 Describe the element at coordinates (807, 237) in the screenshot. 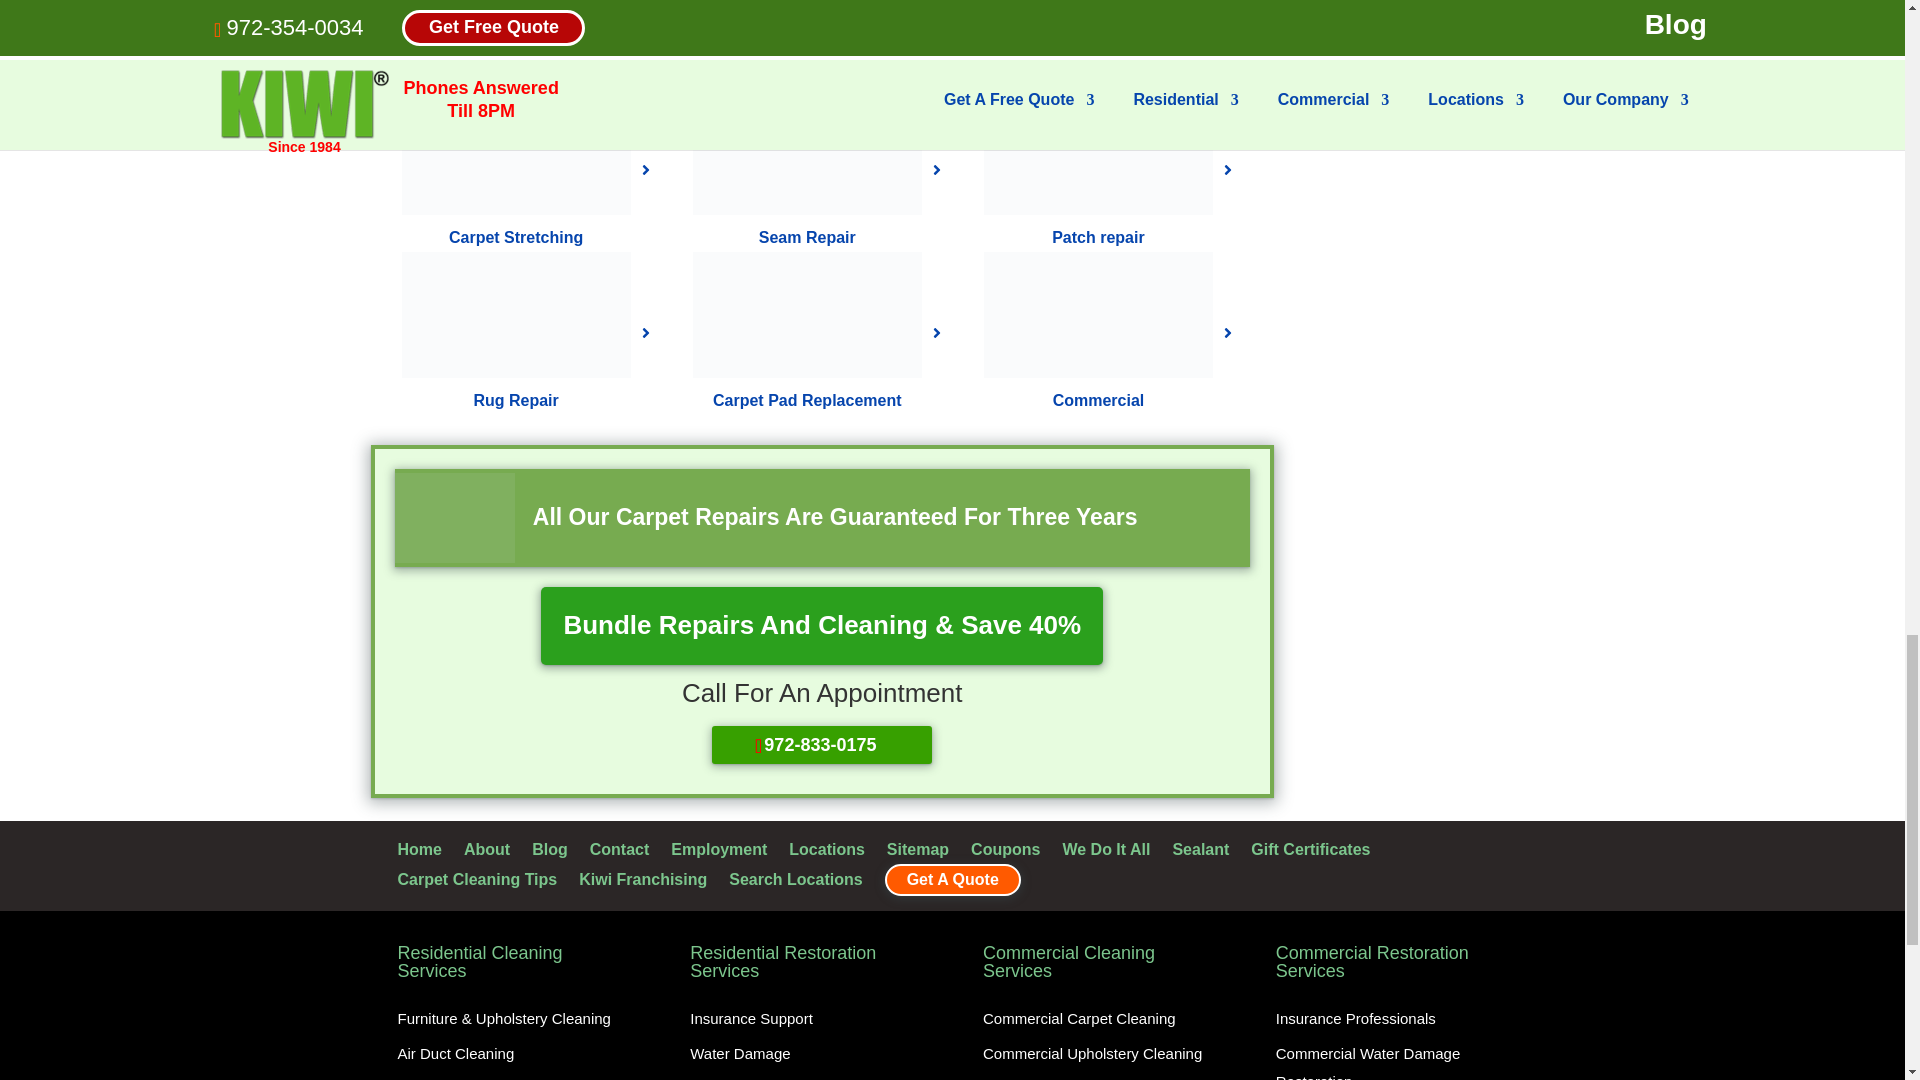

I see `Seam Repair` at that location.